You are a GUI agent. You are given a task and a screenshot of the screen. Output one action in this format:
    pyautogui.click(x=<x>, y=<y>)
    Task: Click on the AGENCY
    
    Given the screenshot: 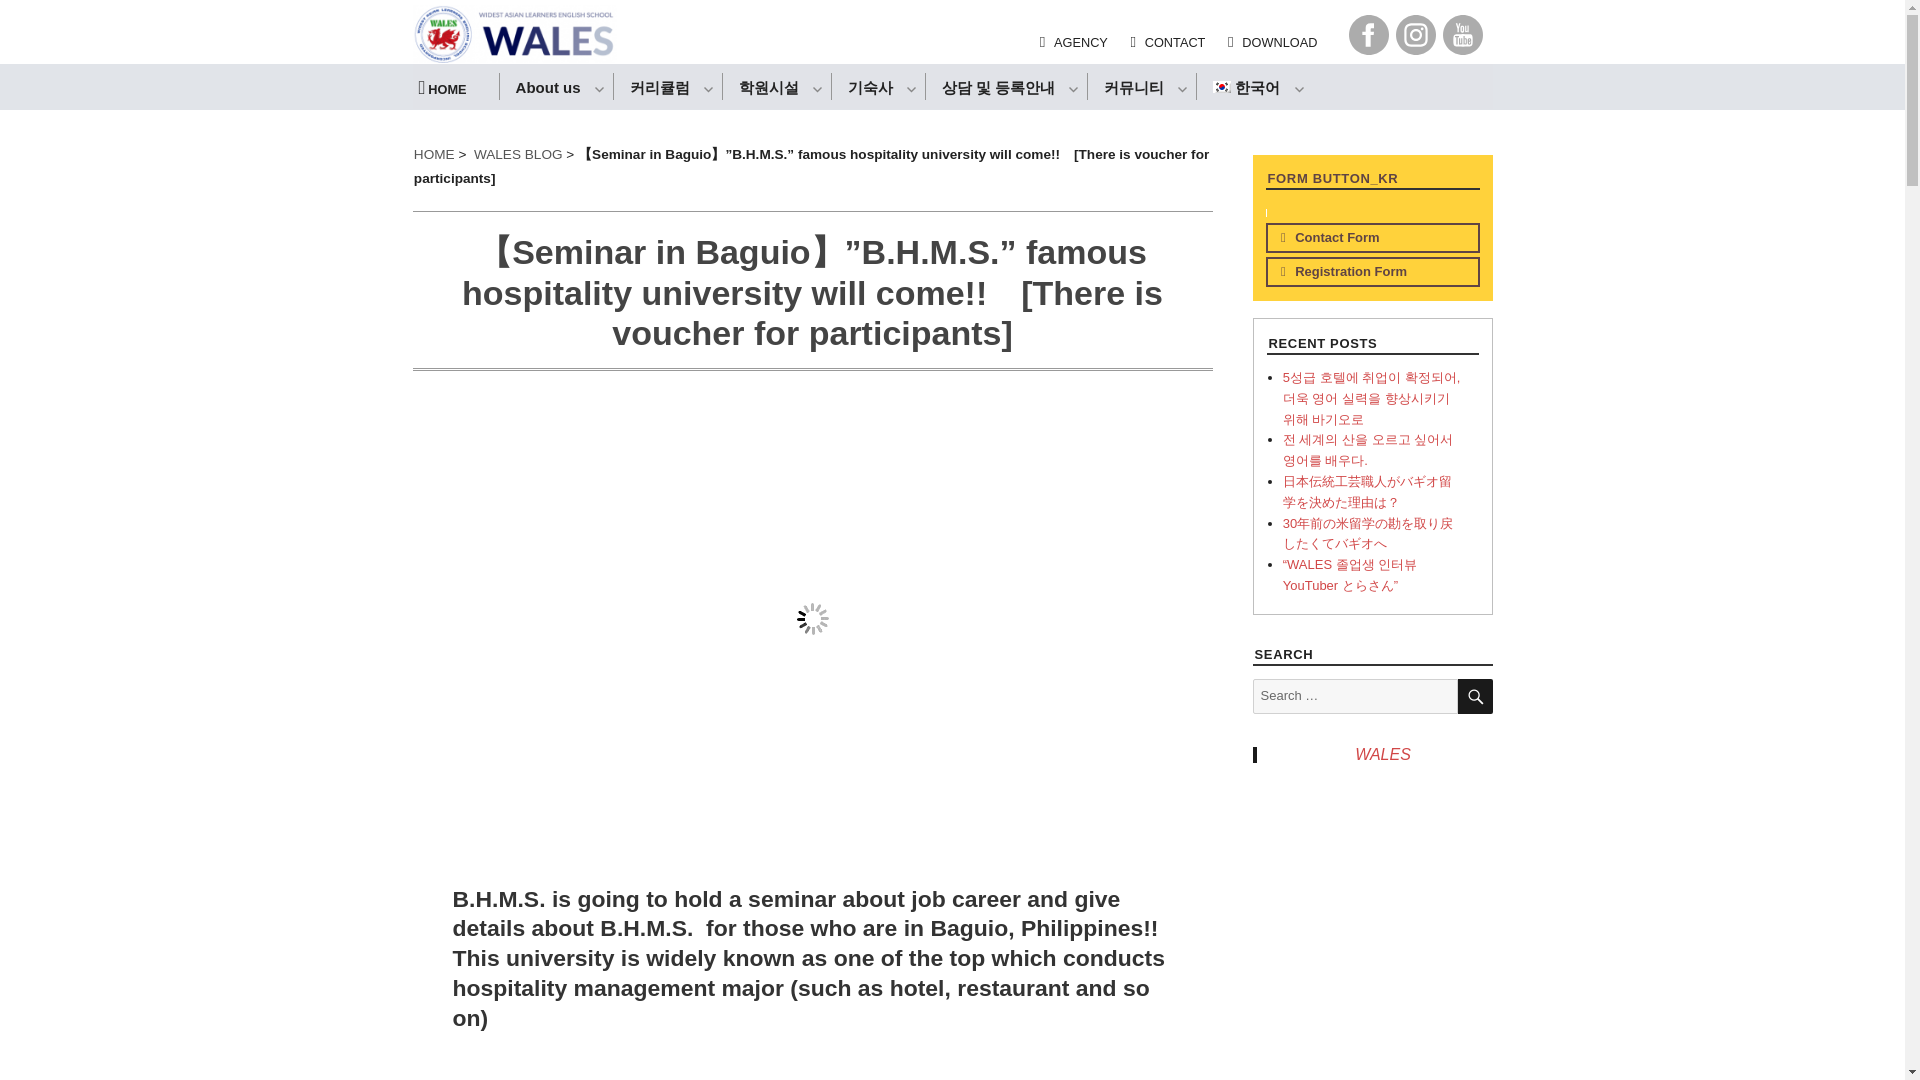 What is the action you would take?
    pyautogui.click(x=1065, y=42)
    